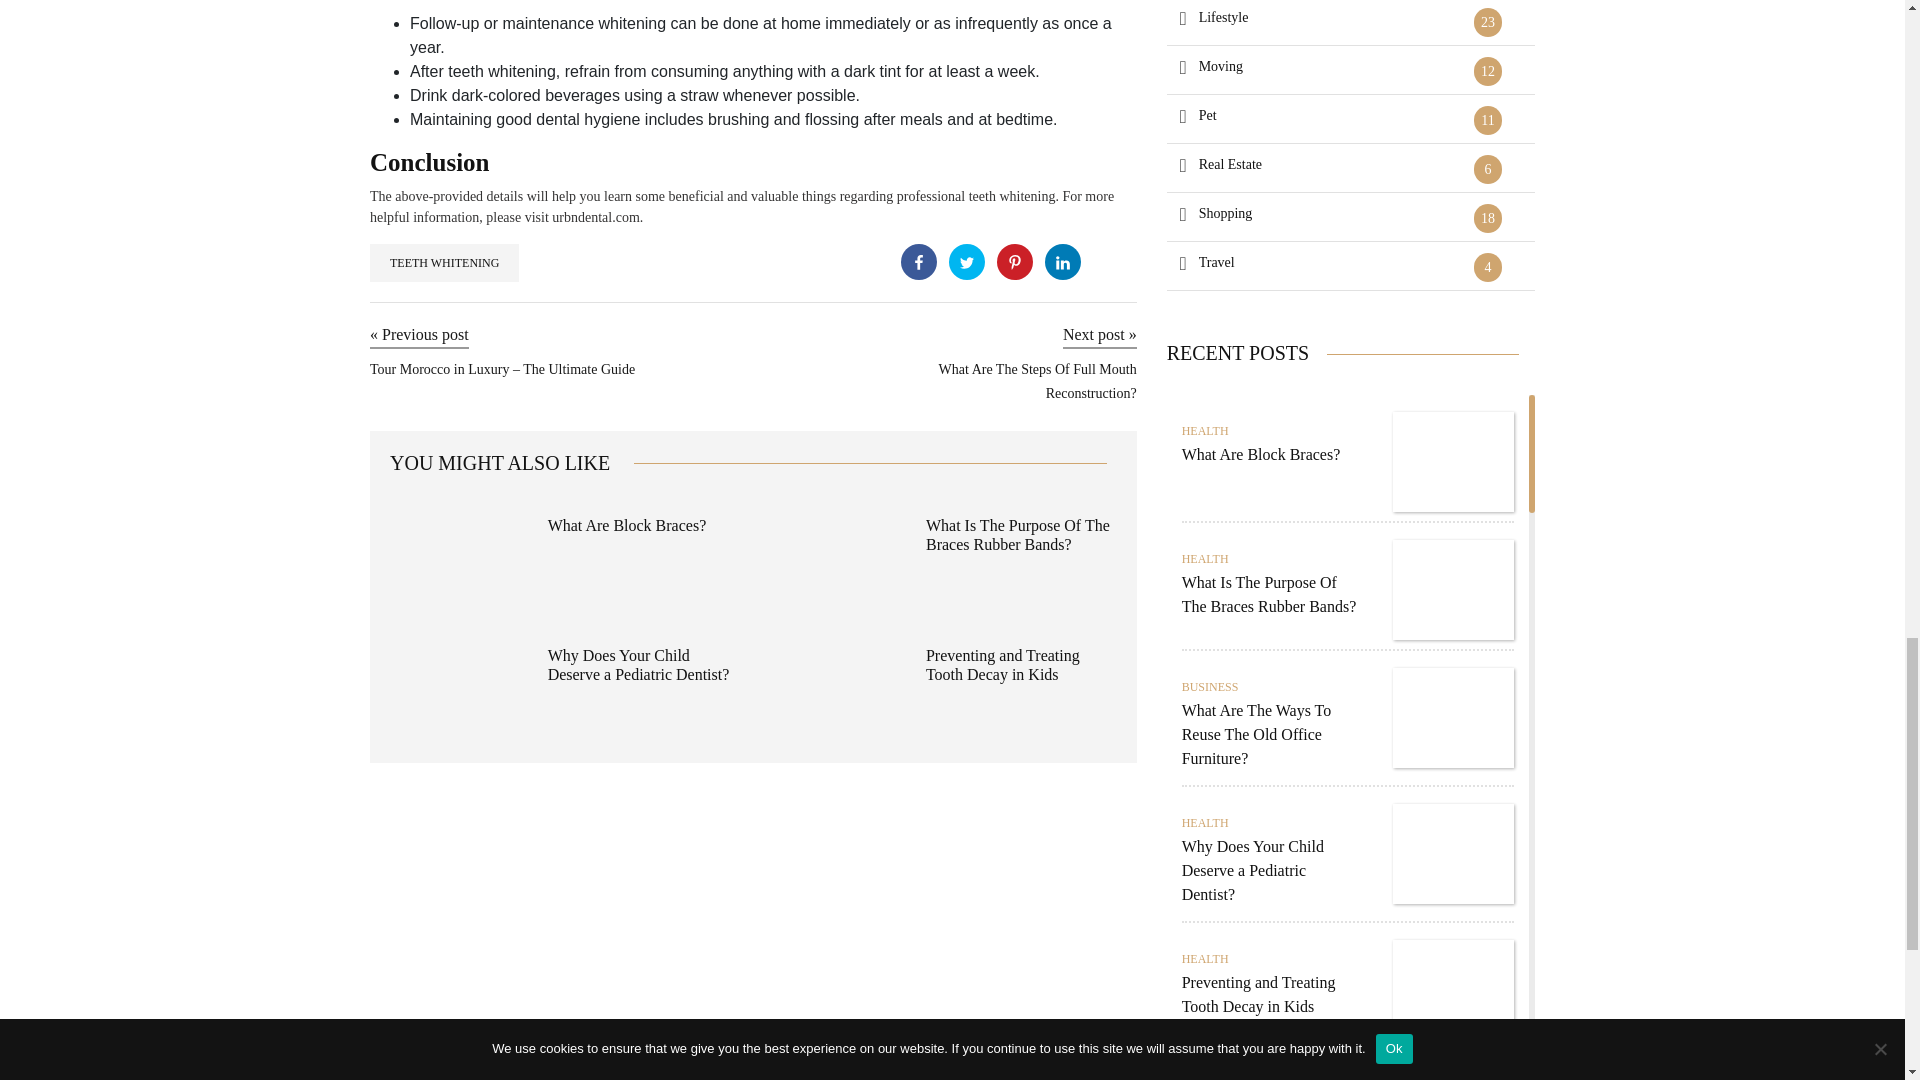 The image size is (1920, 1080). Describe the element at coordinates (918, 262) in the screenshot. I see `Share on Facebook` at that location.